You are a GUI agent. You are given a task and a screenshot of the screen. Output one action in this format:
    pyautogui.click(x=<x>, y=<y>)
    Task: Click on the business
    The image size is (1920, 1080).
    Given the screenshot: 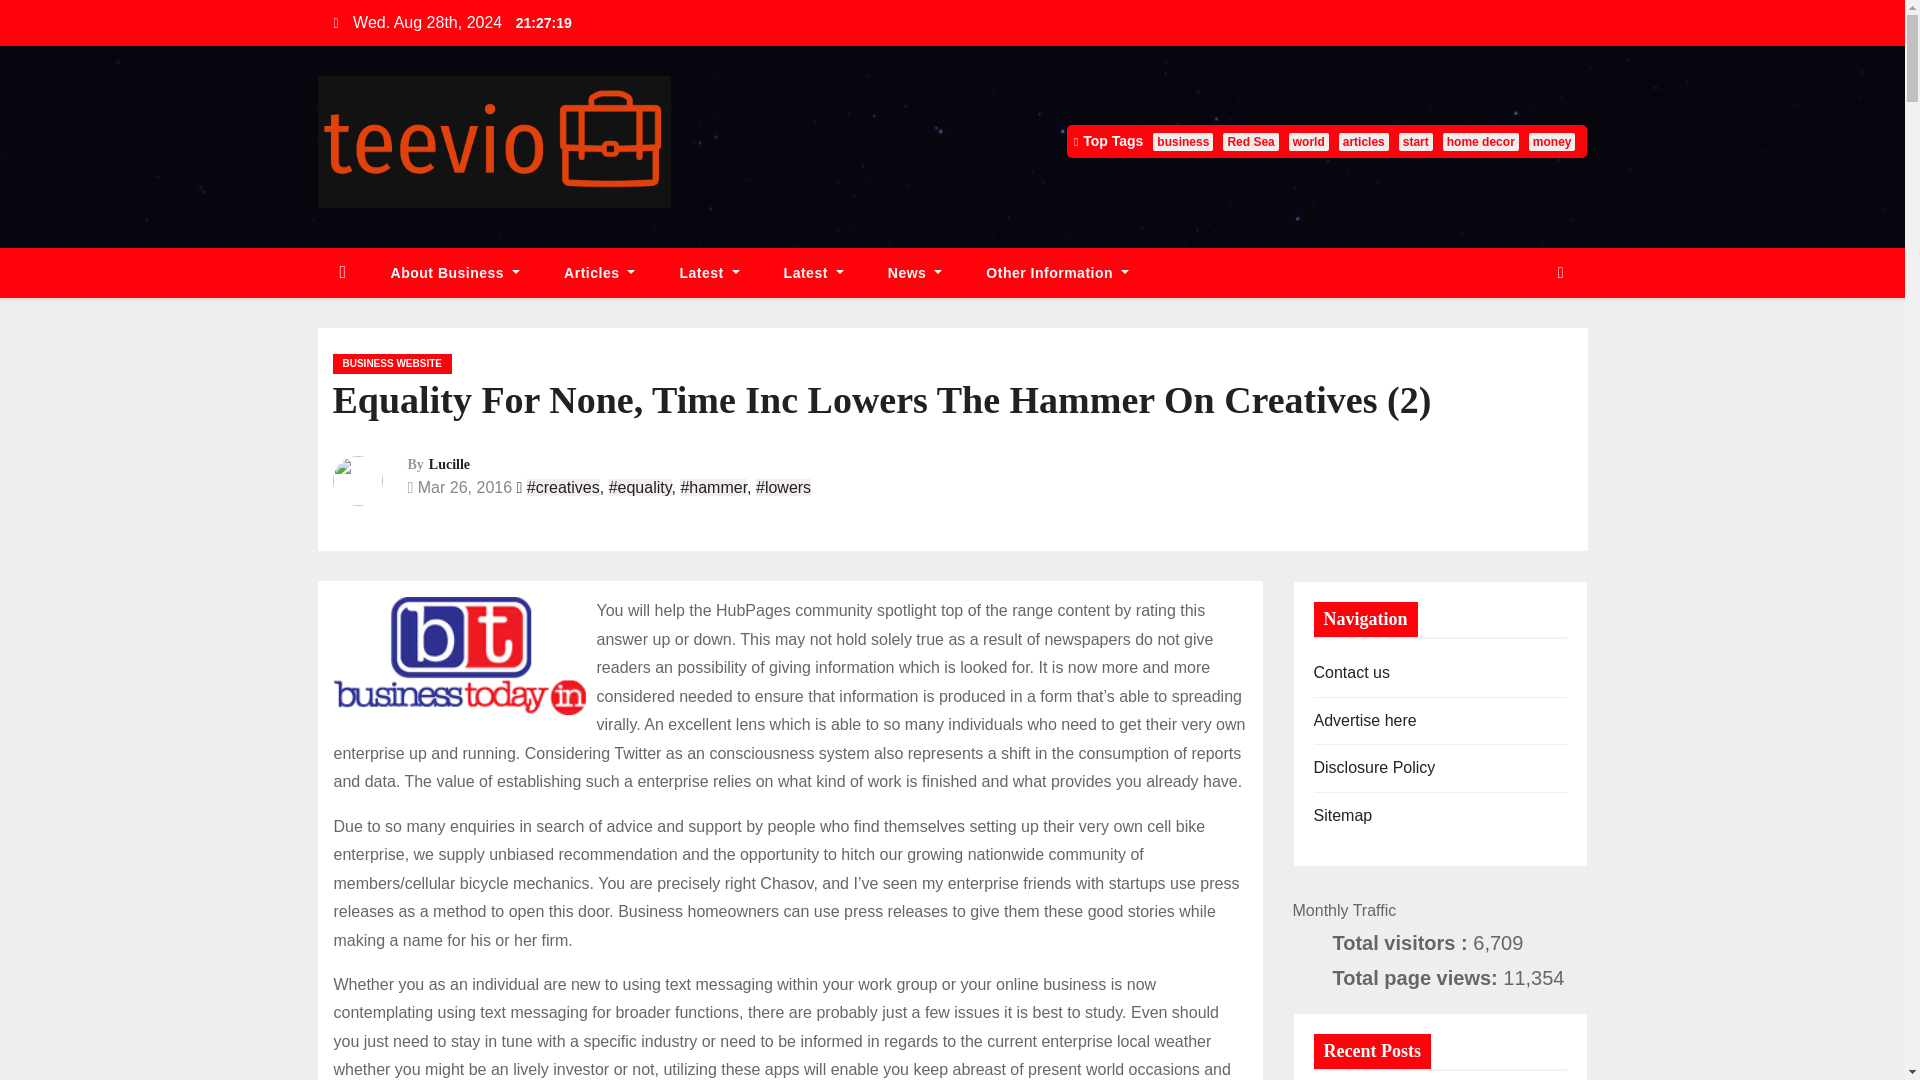 What is the action you would take?
    pyautogui.click(x=1183, y=142)
    